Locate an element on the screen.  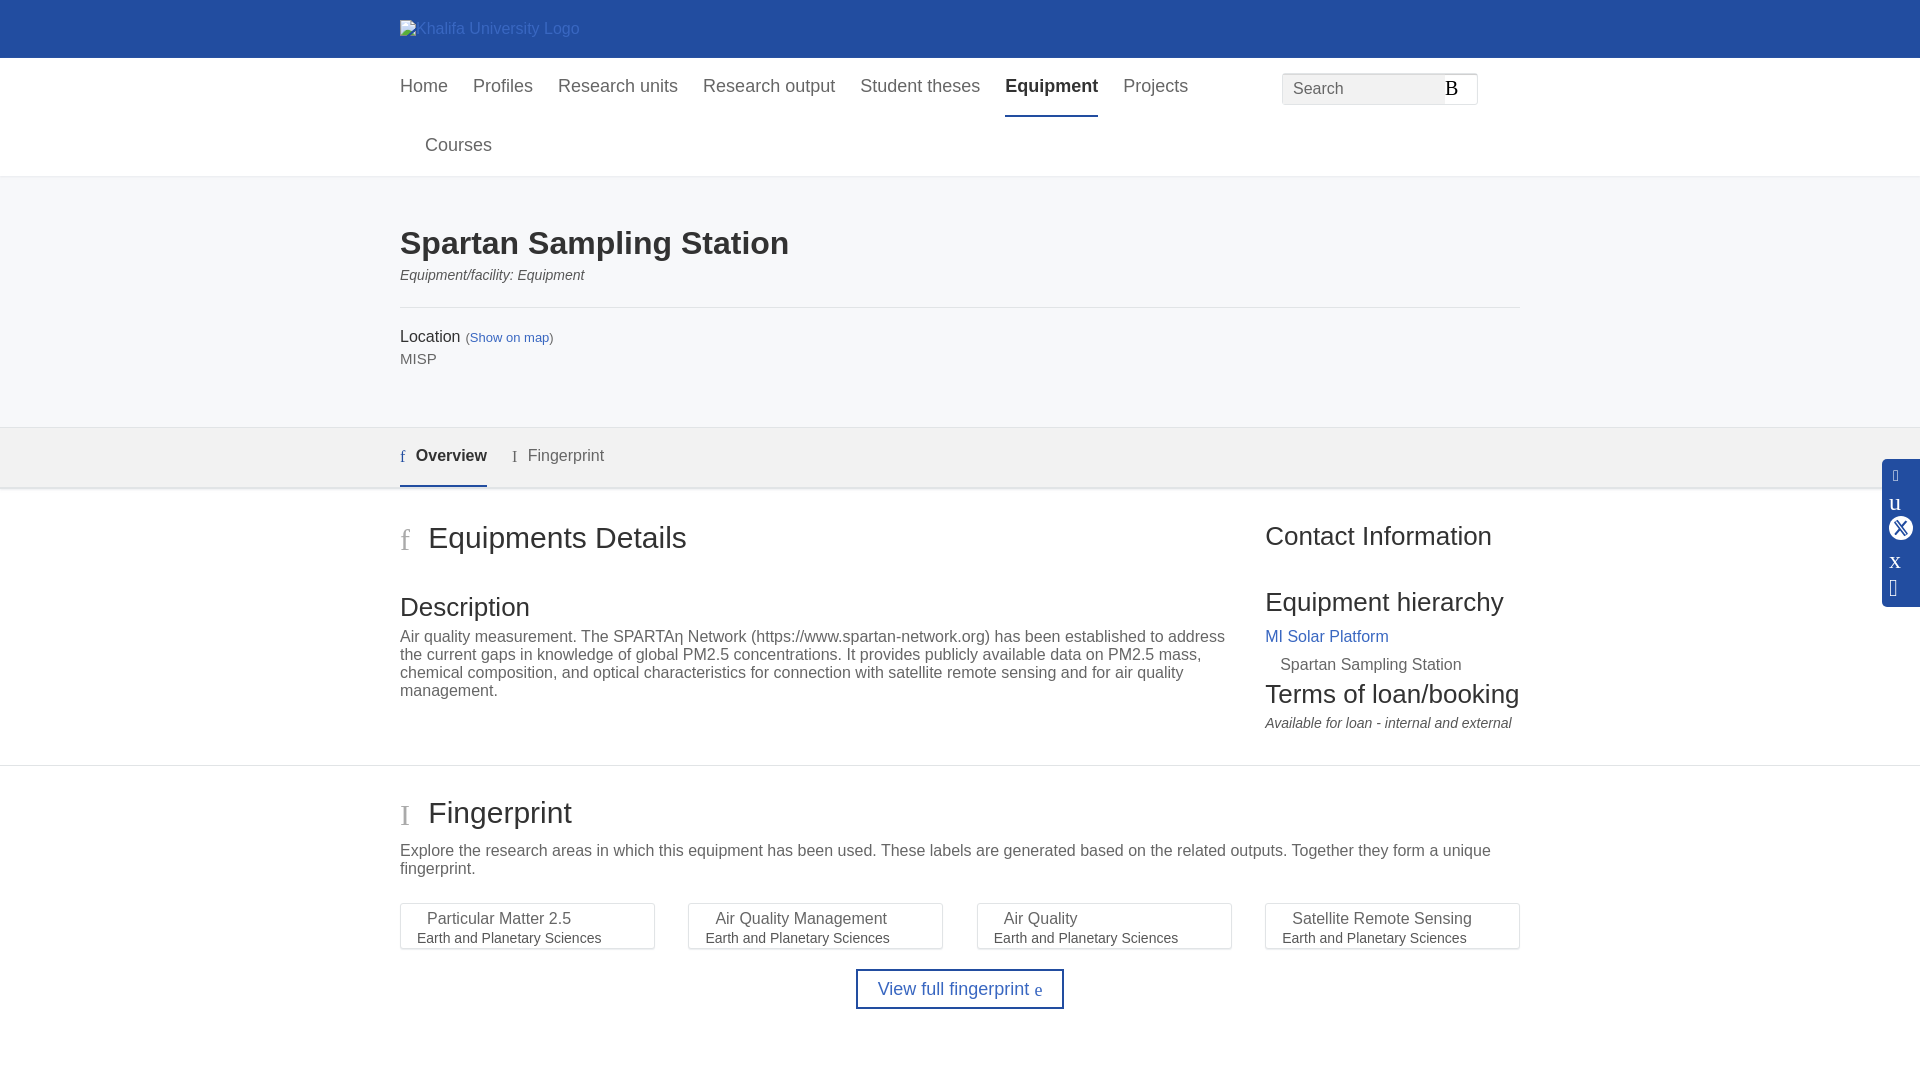
Fingerprint is located at coordinates (558, 456).